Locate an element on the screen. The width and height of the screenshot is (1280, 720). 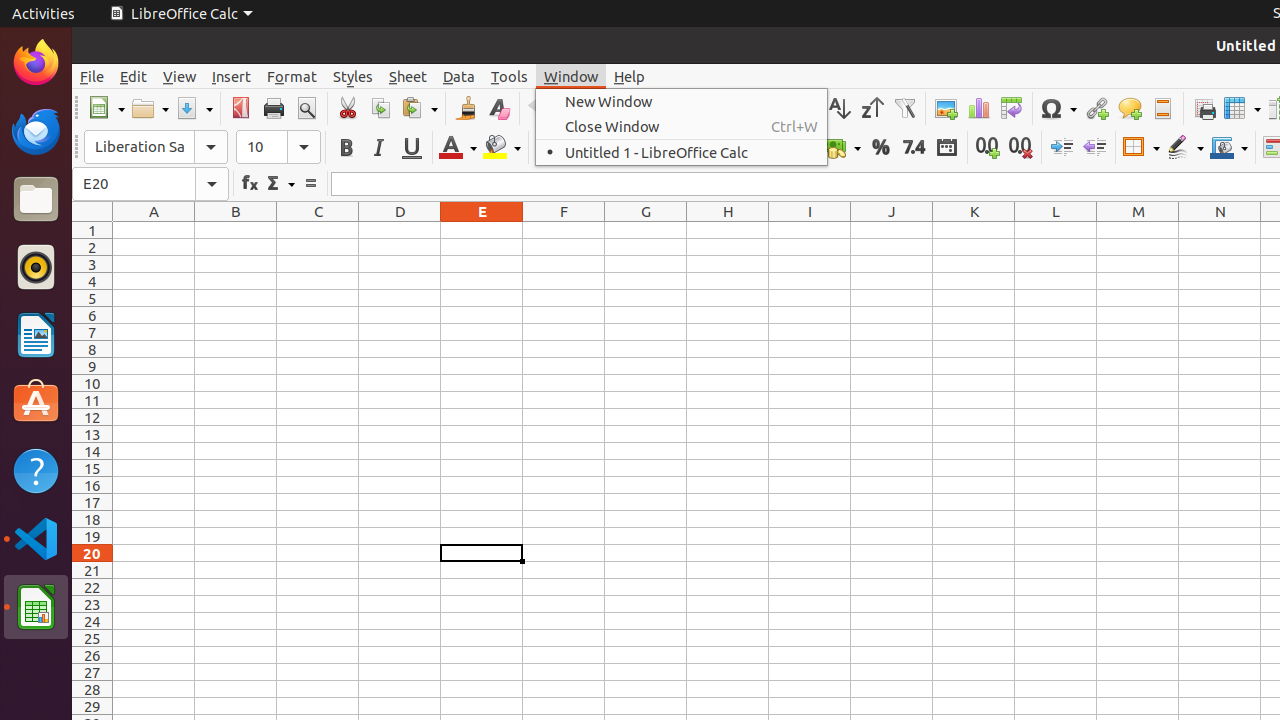
Delete Decimal Place is located at coordinates (1020, 148).